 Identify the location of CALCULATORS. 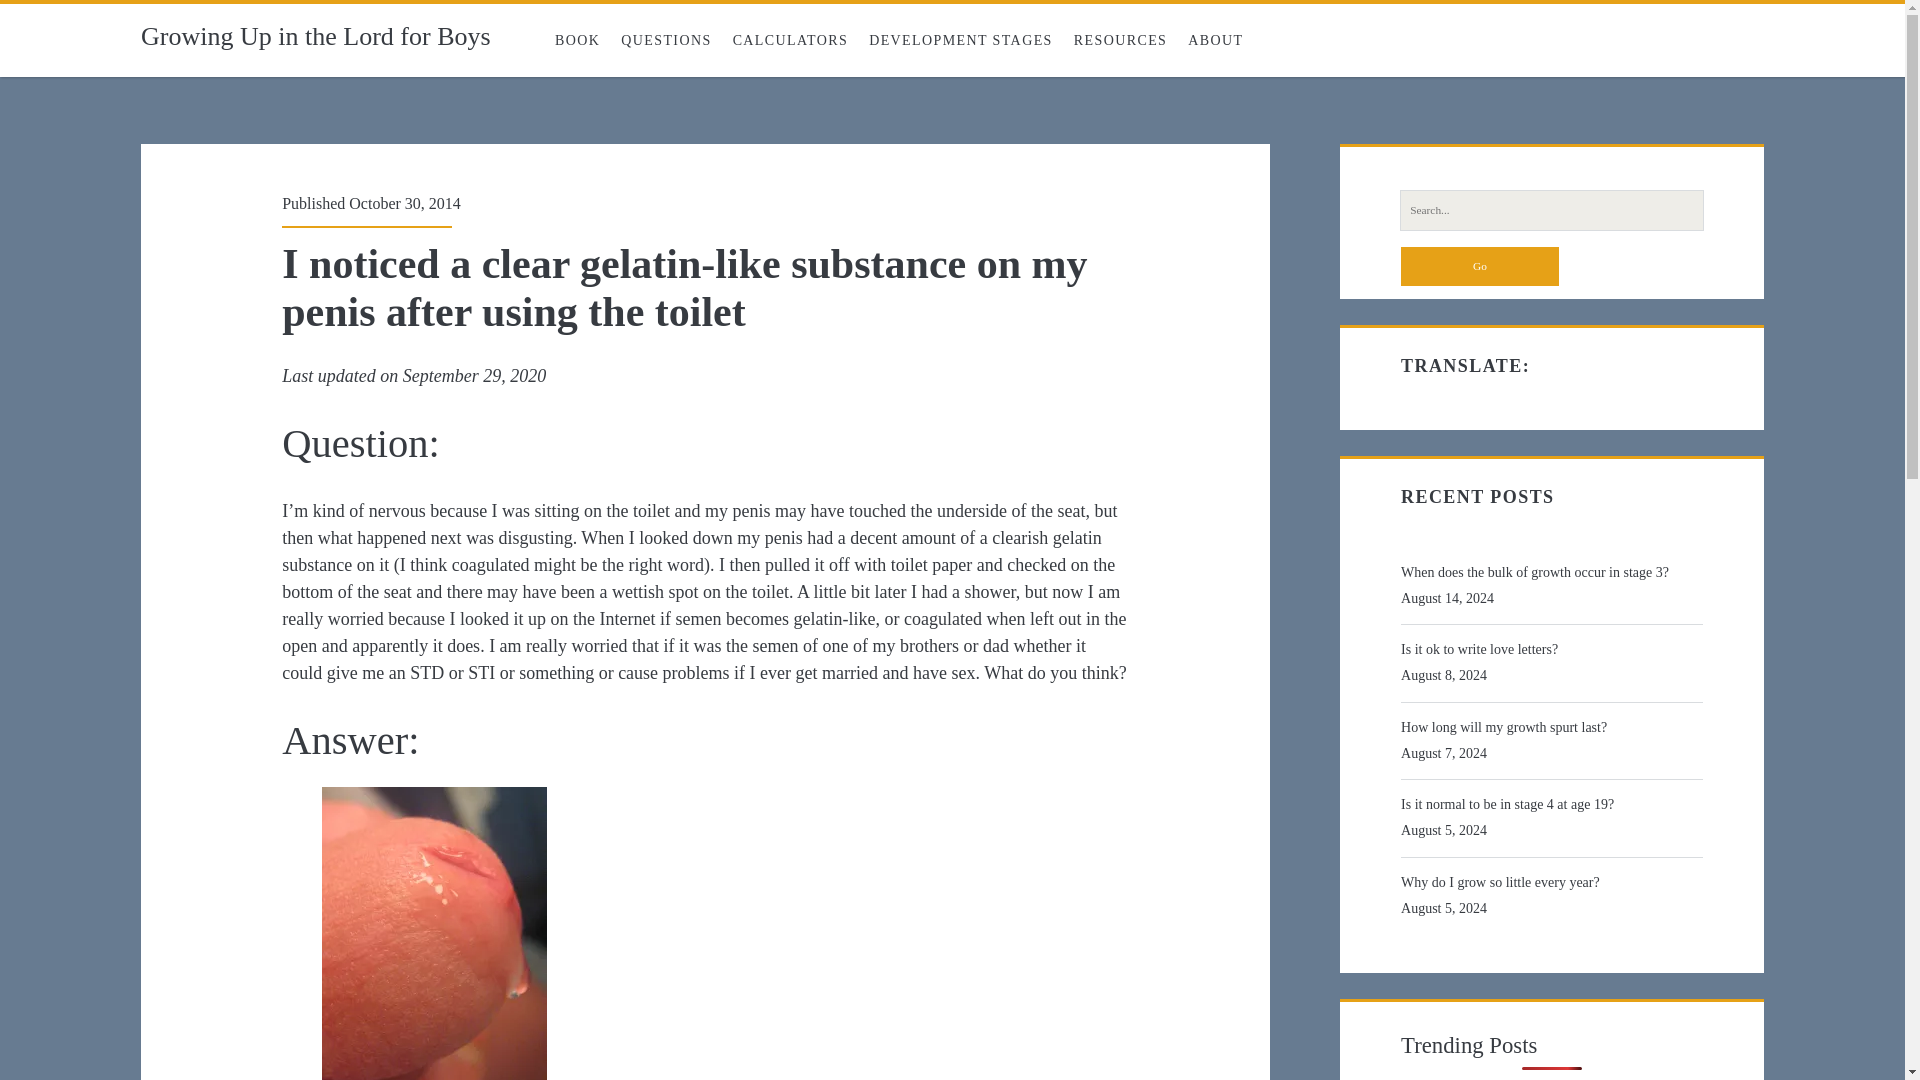
(790, 40).